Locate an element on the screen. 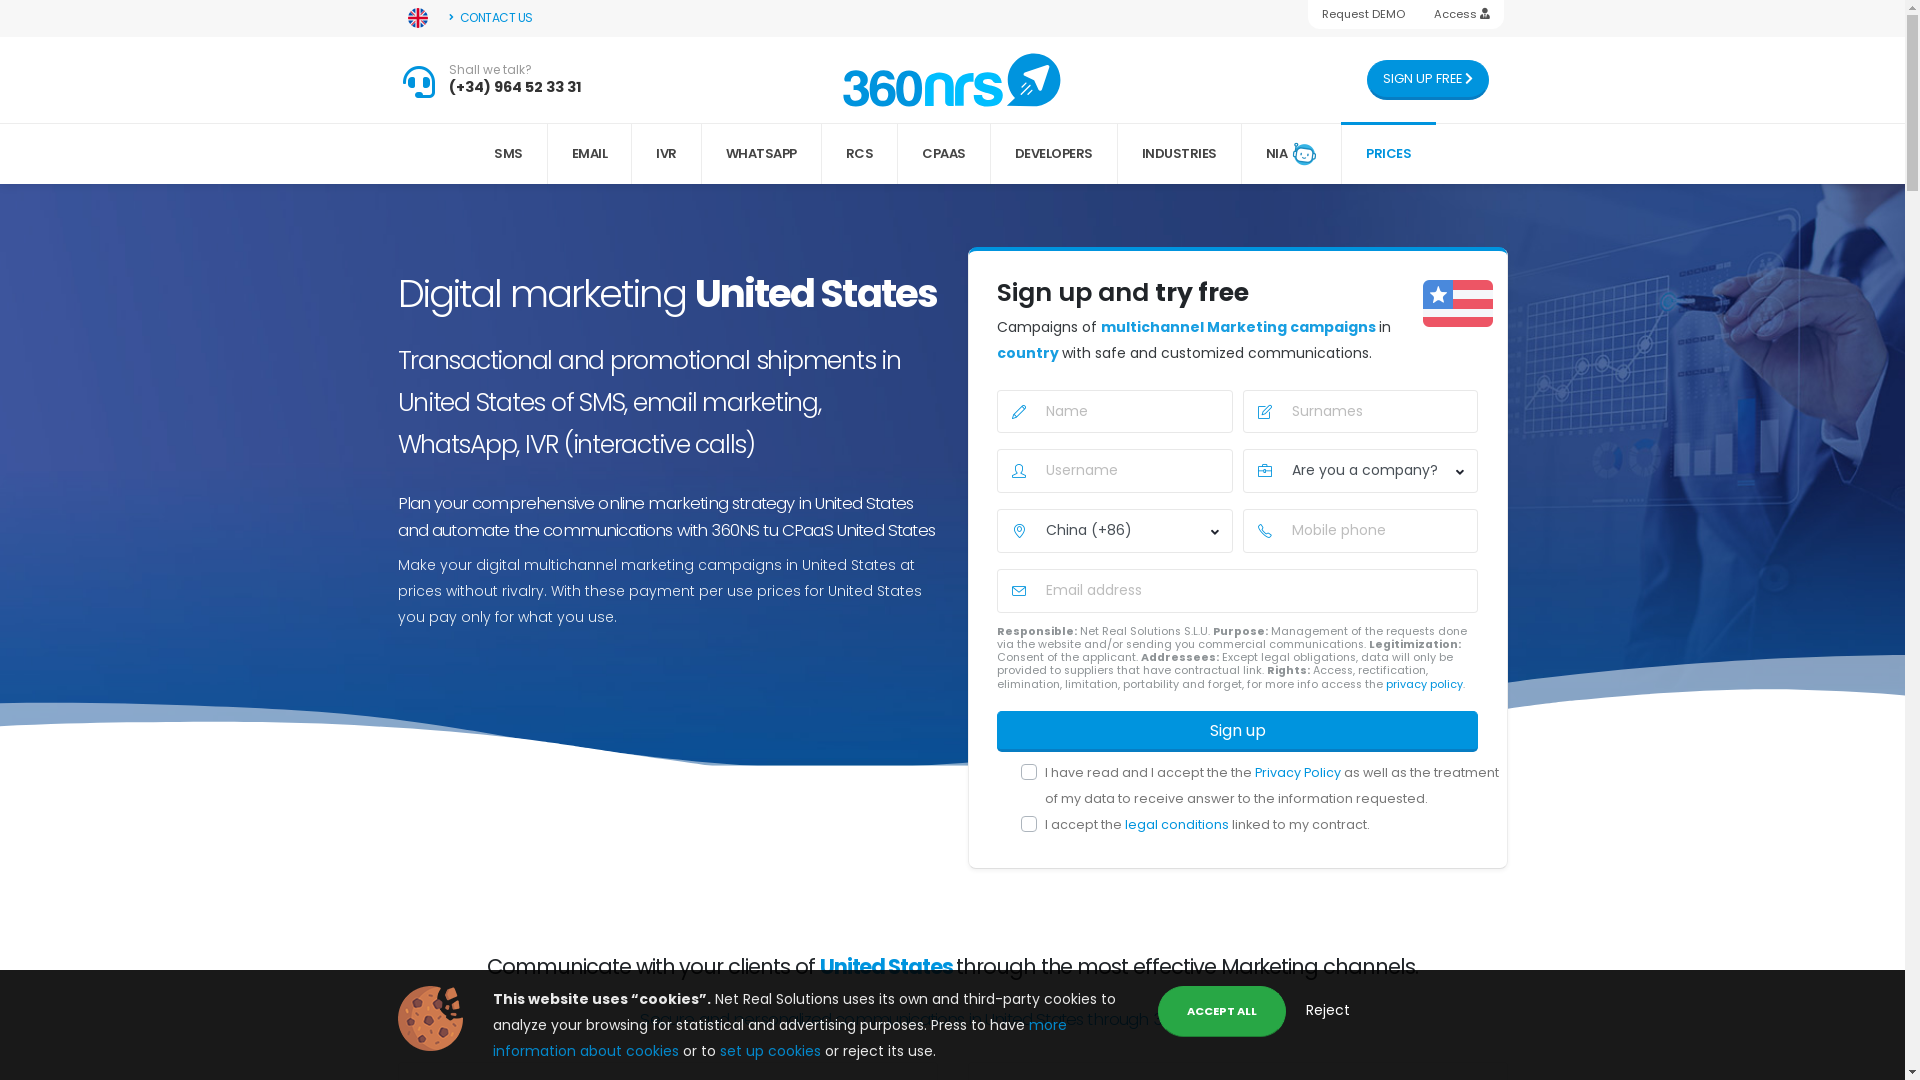  IVR is located at coordinates (667, 154).